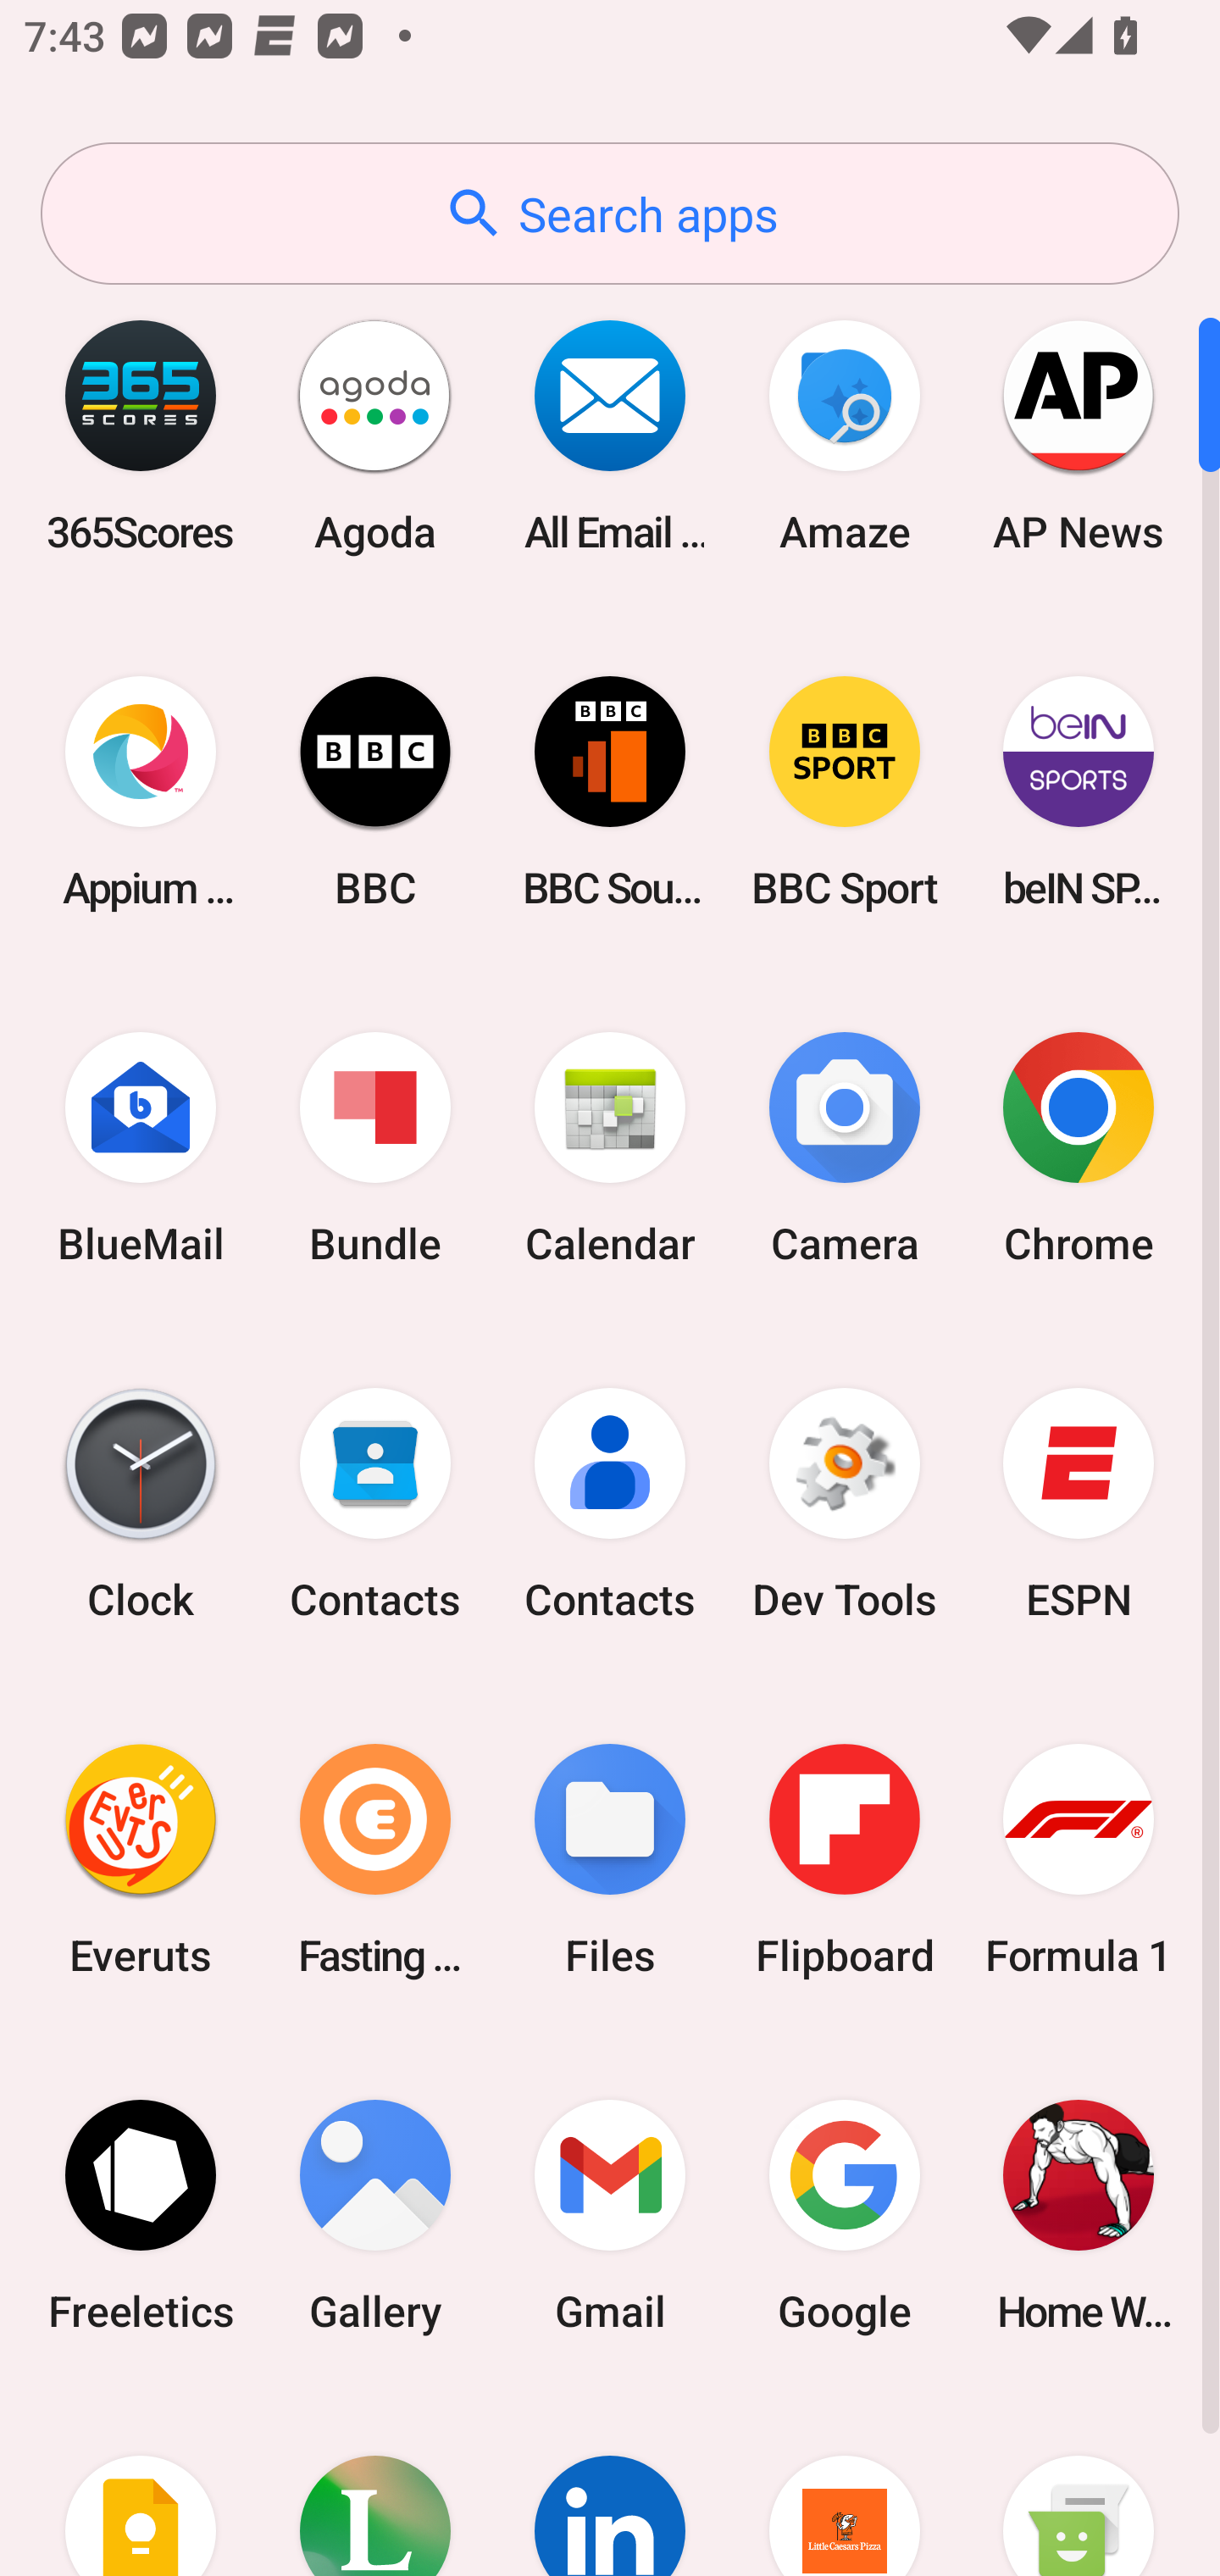 The width and height of the screenshot is (1220, 2576). Describe the element at coordinates (844, 2484) in the screenshot. I see `Little Caesars Pizza` at that location.